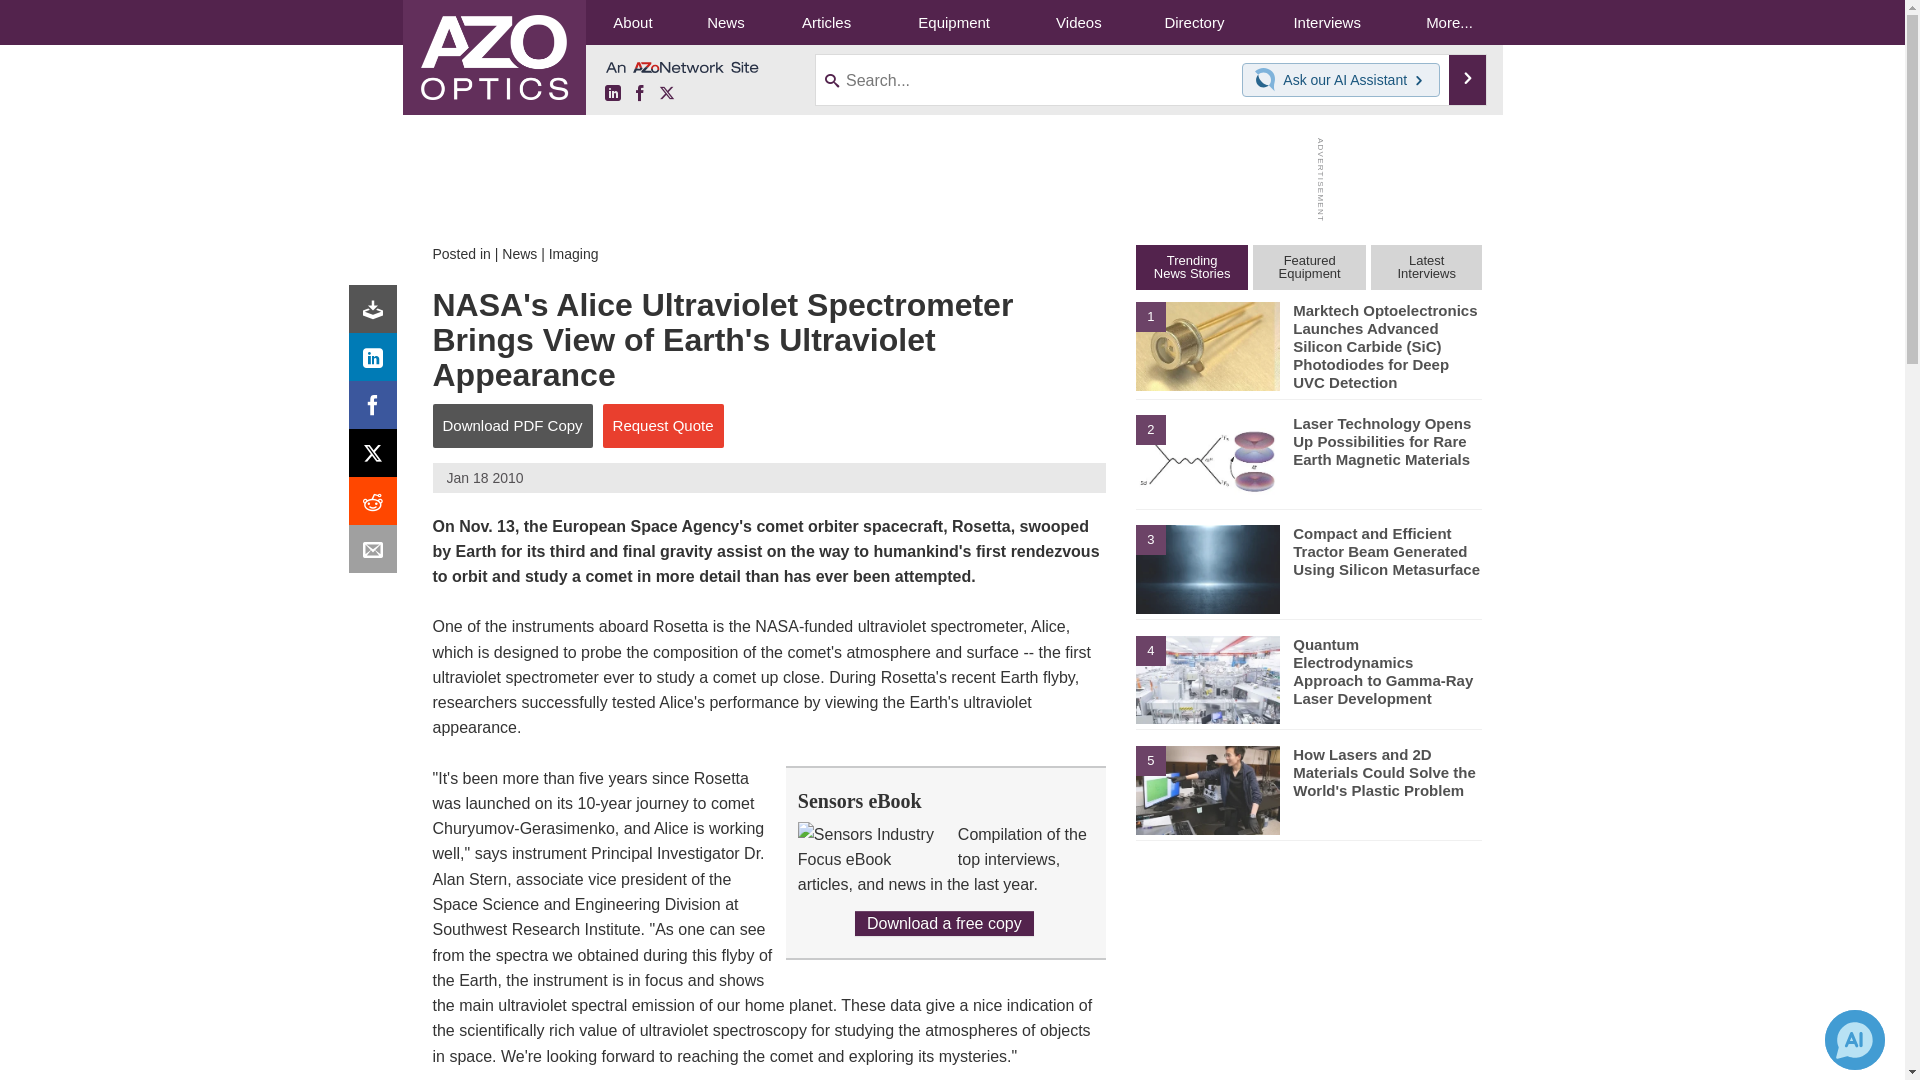  Describe the element at coordinates (377, 362) in the screenshot. I see `LinkedIn` at that location.